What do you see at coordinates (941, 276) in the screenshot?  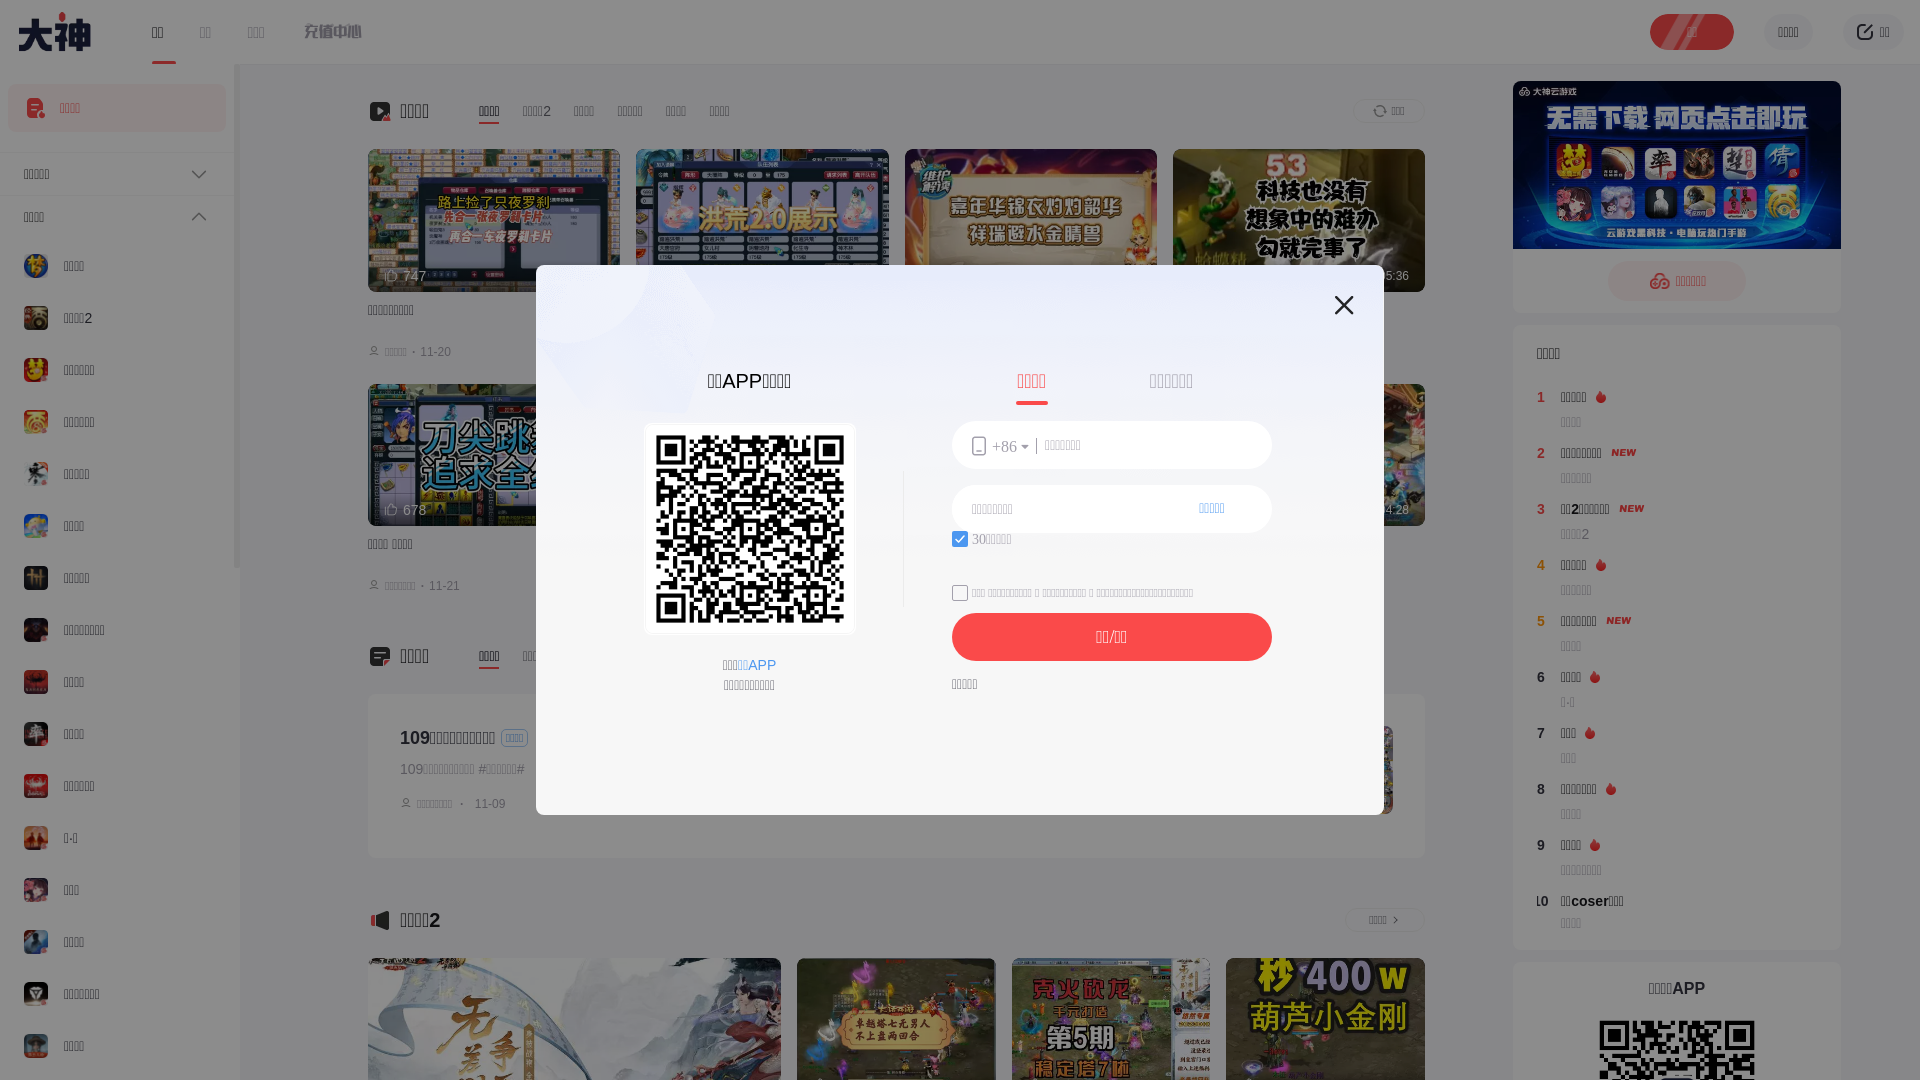 I see `696` at bounding box center [941, 276].